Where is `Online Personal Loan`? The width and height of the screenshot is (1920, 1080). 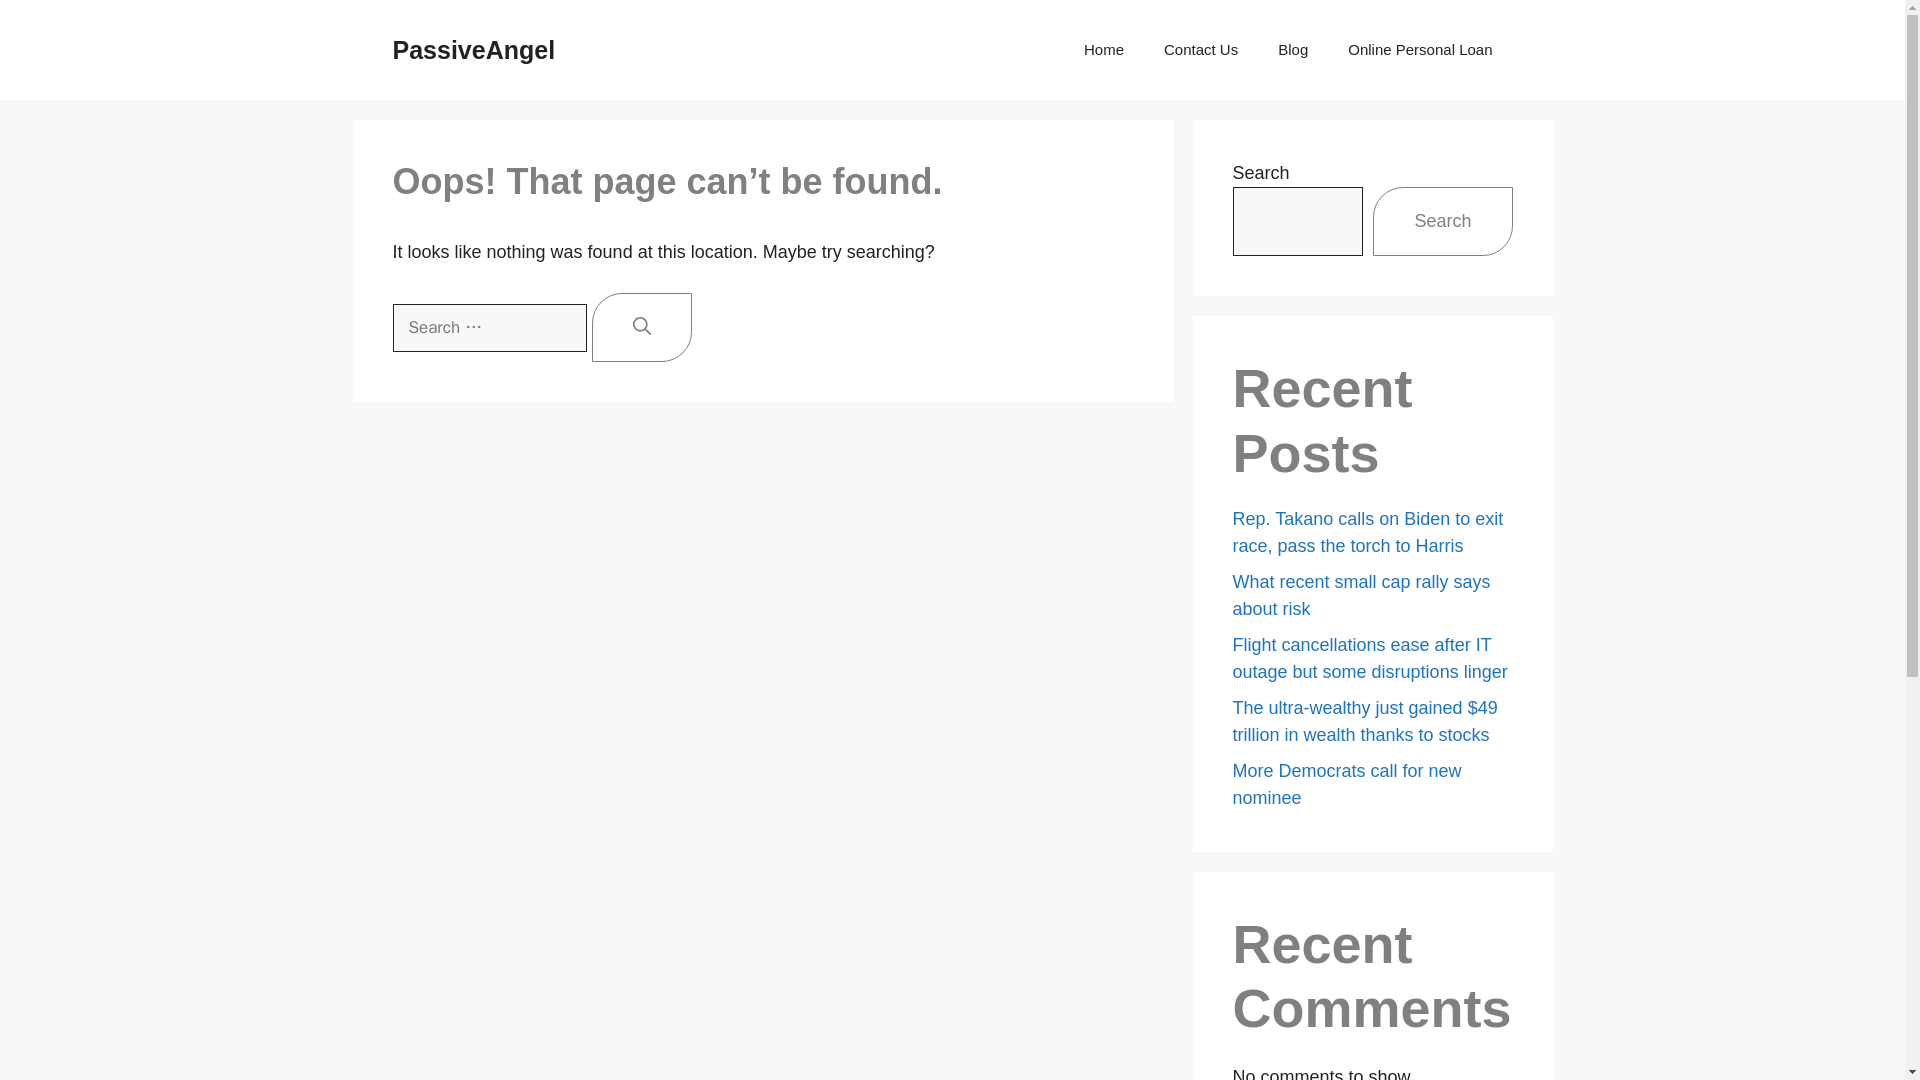
Online Personal Loan is located at coordinates (1420, 50).